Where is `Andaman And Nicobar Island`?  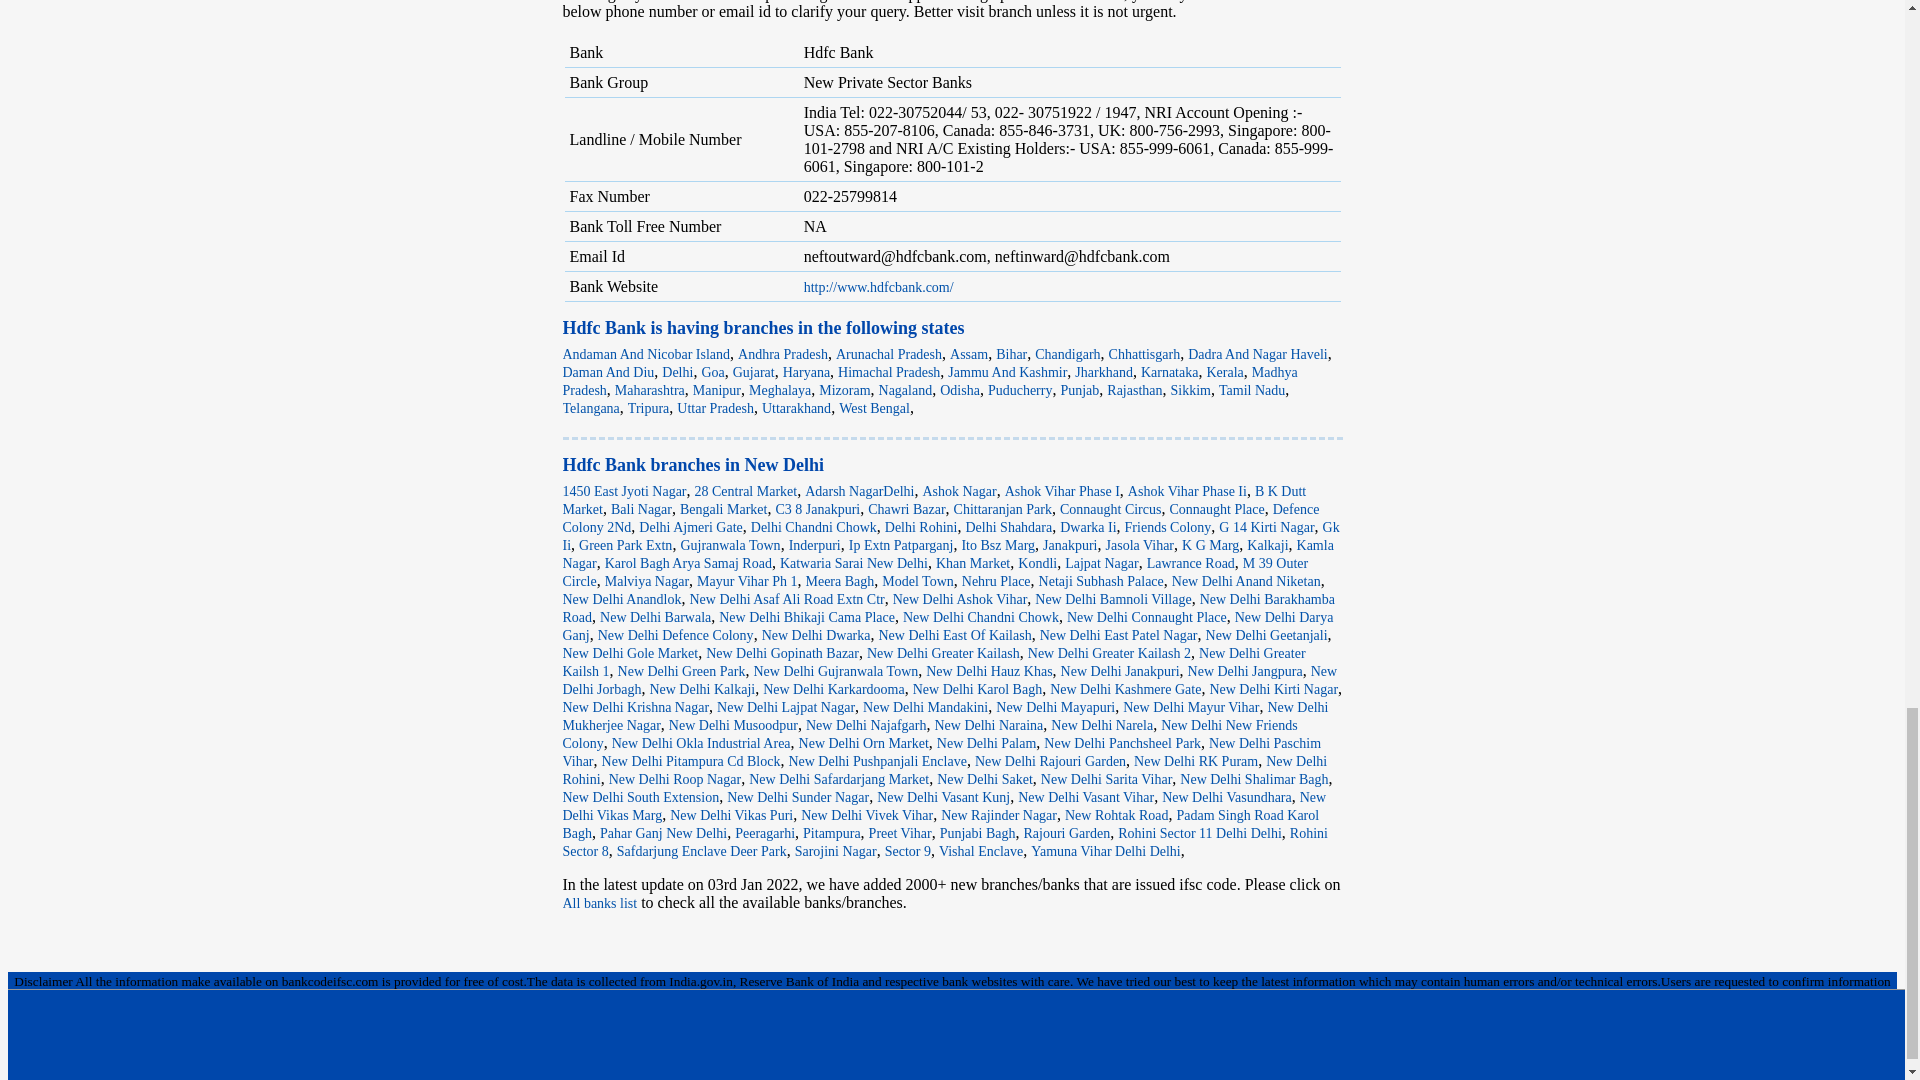
Andaman And Nicobar Island is located at coordinates (646, 354).